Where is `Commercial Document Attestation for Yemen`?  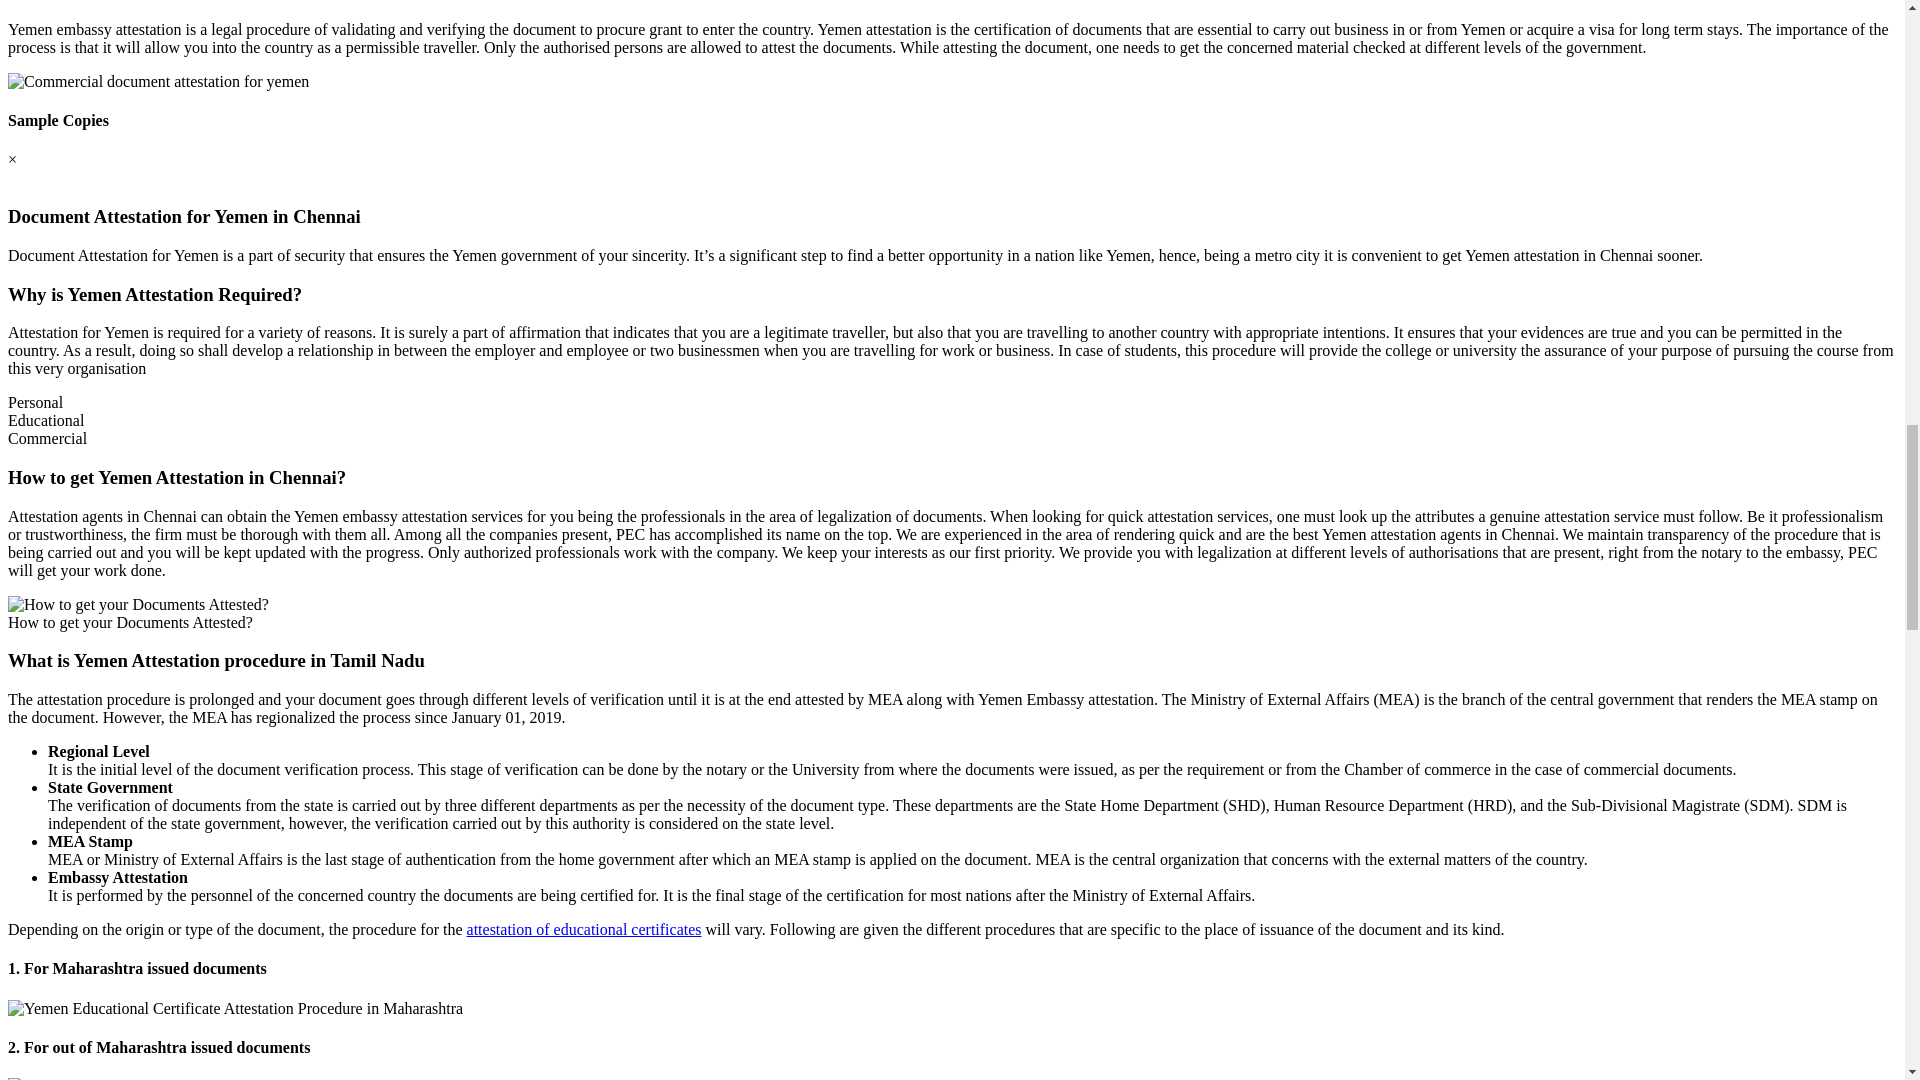 Commercial Document Attestation for Yemen is located at coordinates (158, 82).